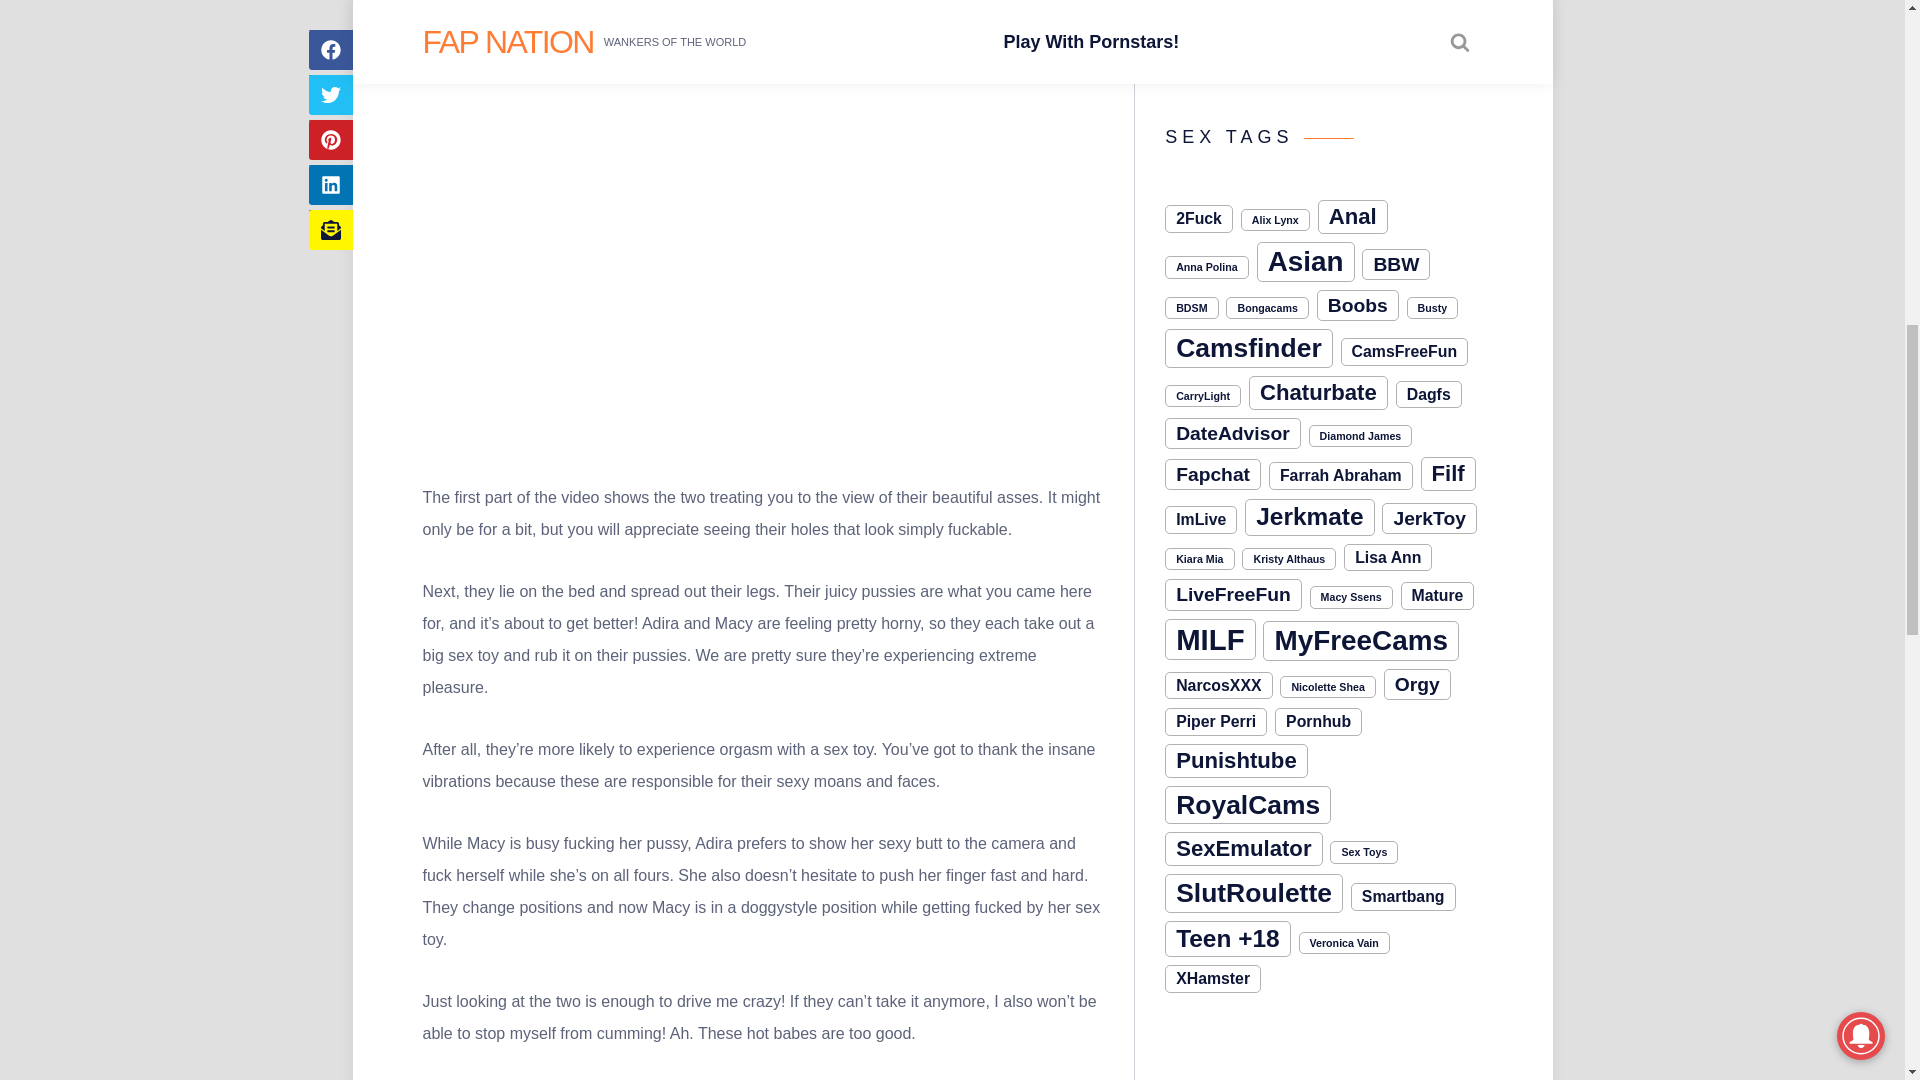 This screenshot has width=1920, height=1080. Describe the element at coordinates (1196, 7) in the screenshot. I see `Video3` at that location.